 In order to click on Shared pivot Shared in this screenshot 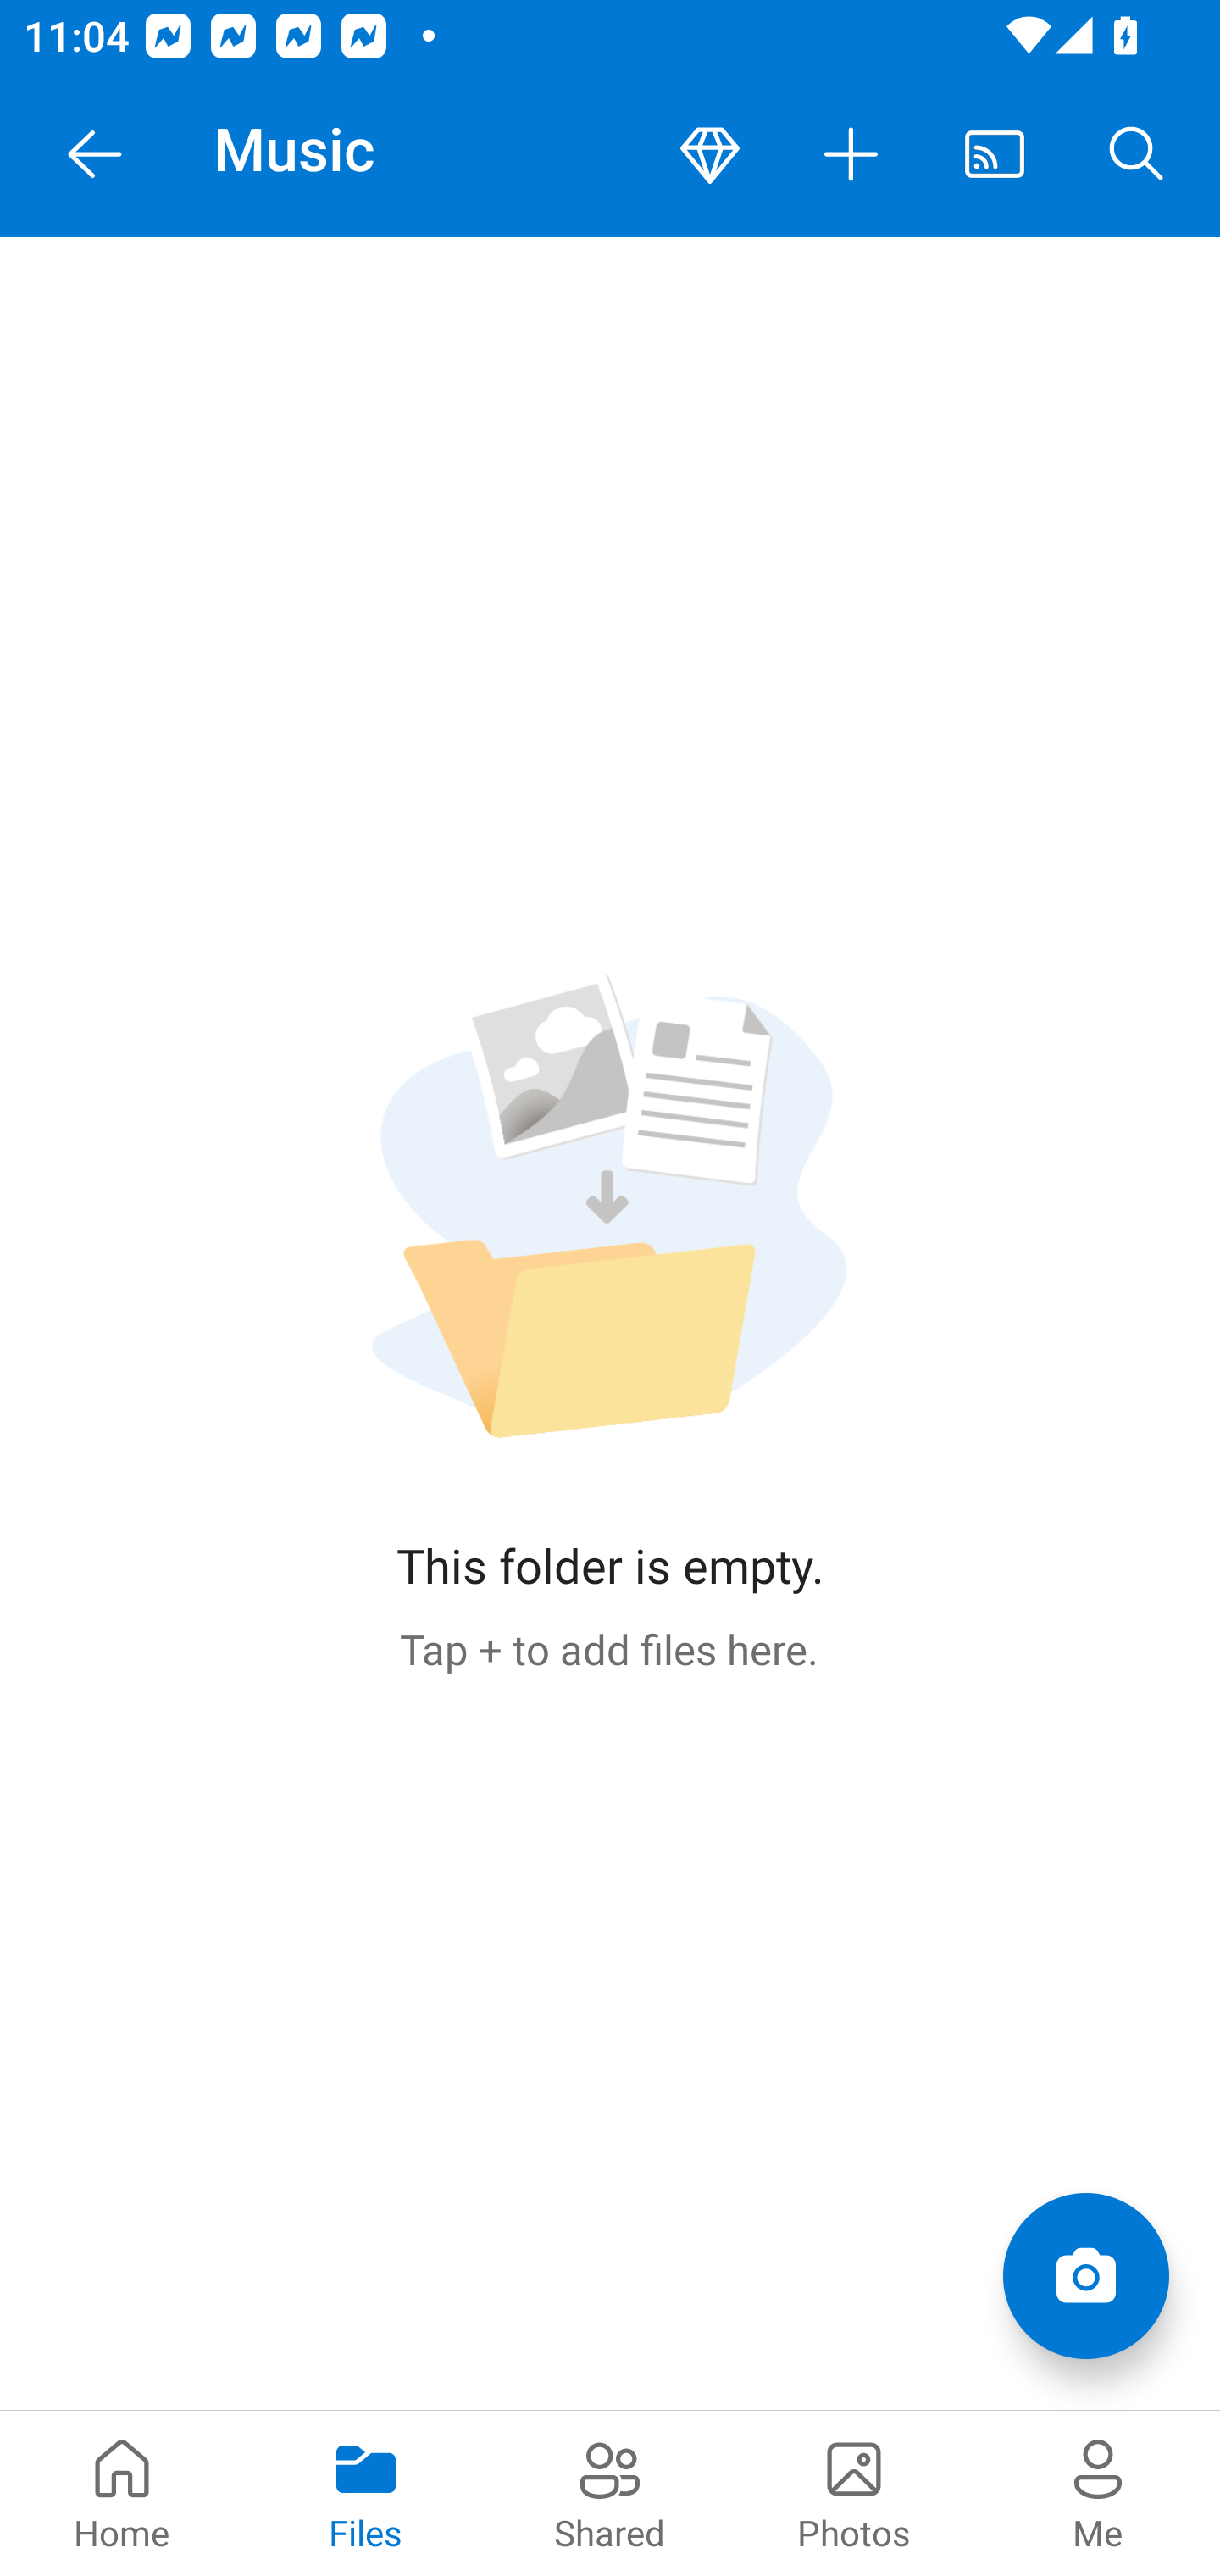, I will do `click(610, 2493)`.